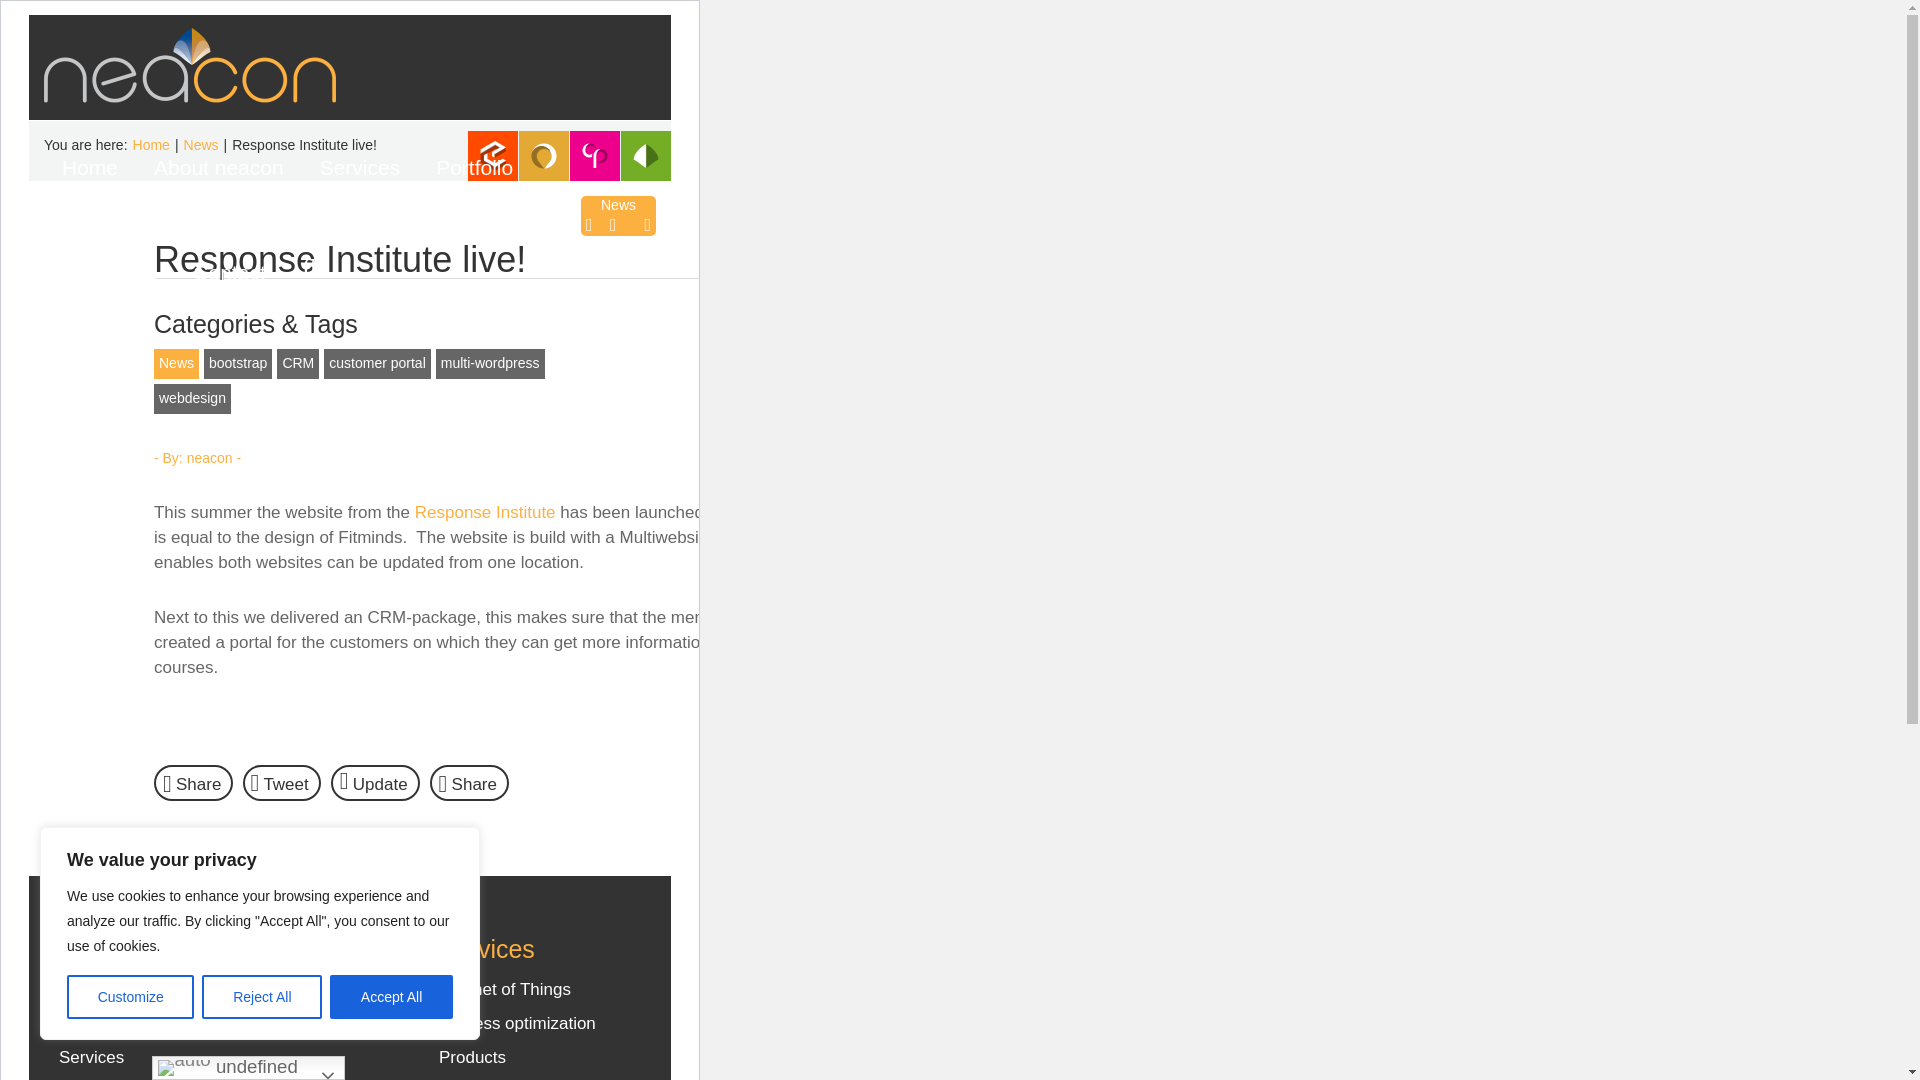  What do you see at coordinates (218, 167) in the screenshot?
I see `About neacon` at bounding box center [218, 167].